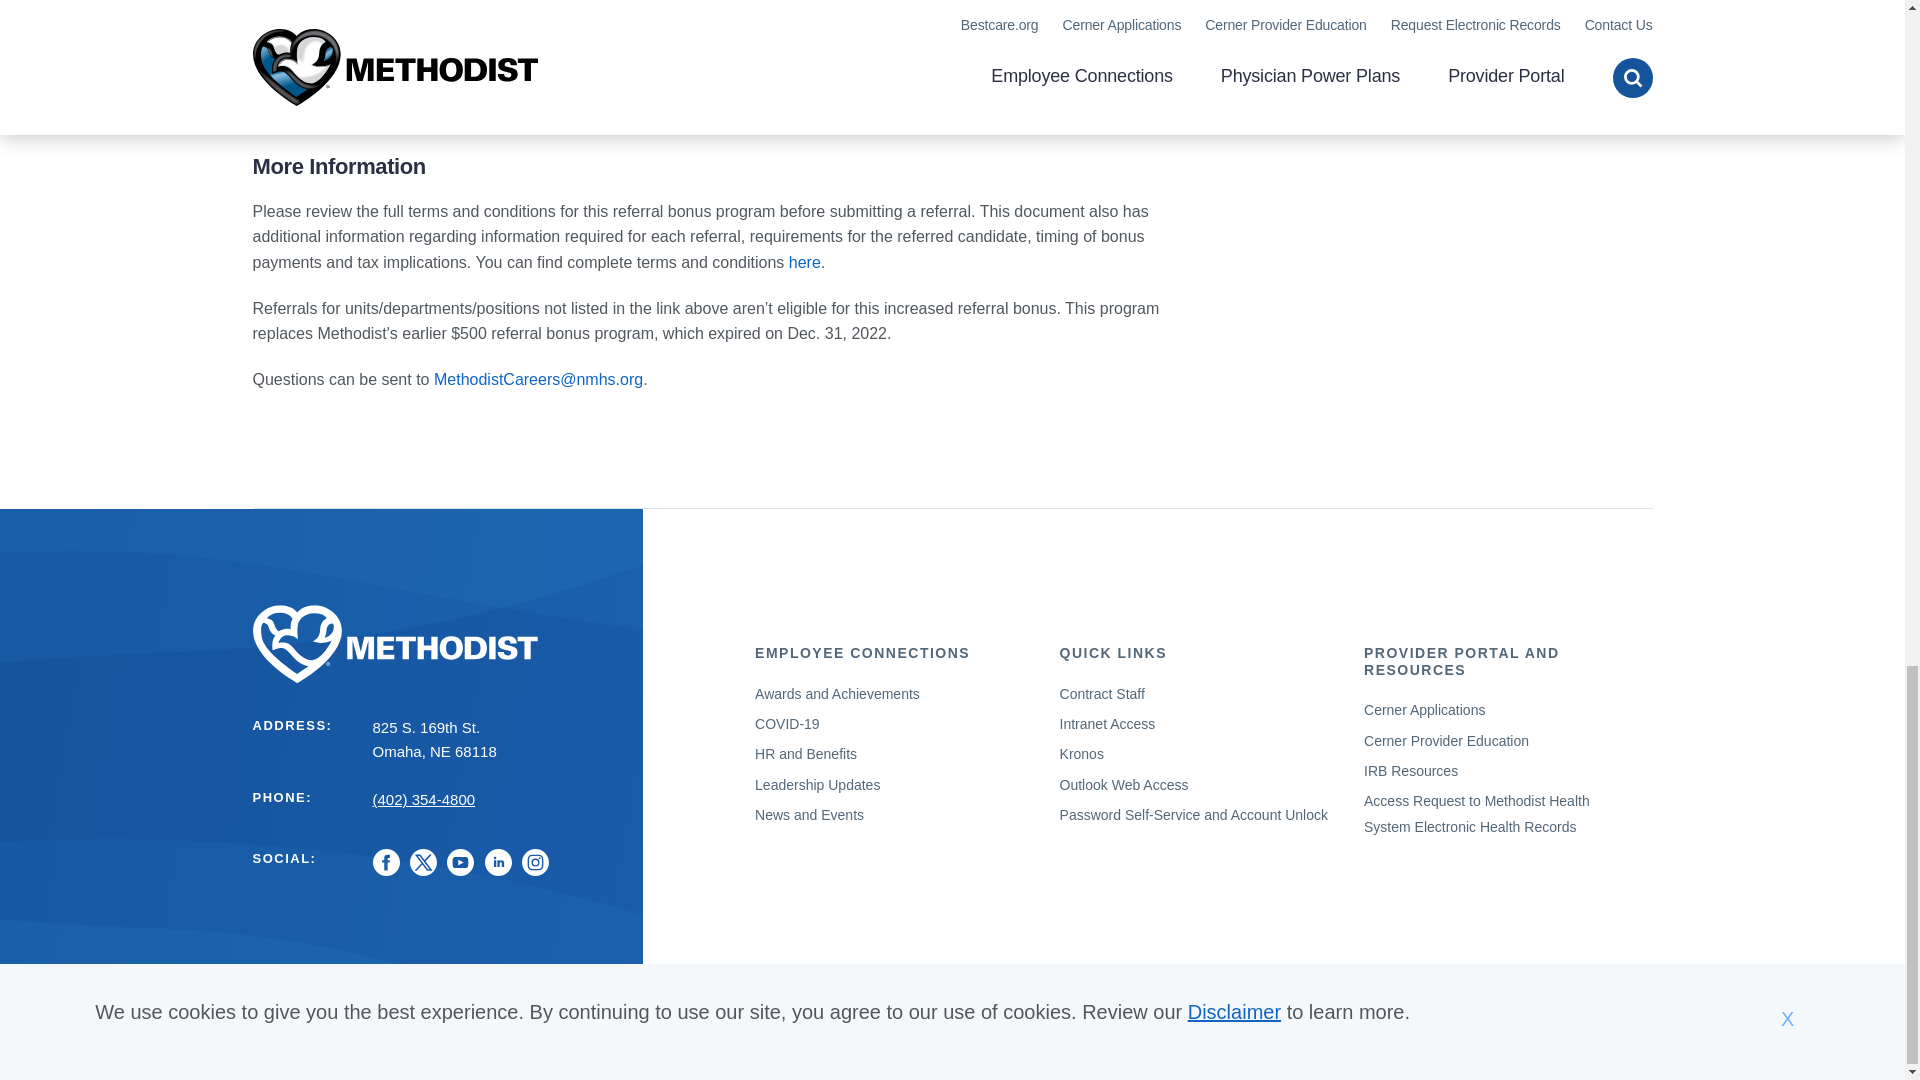 The width and height of the screenshot is (1920, 1080). I want to click on COVID-19, so click(786, 724).